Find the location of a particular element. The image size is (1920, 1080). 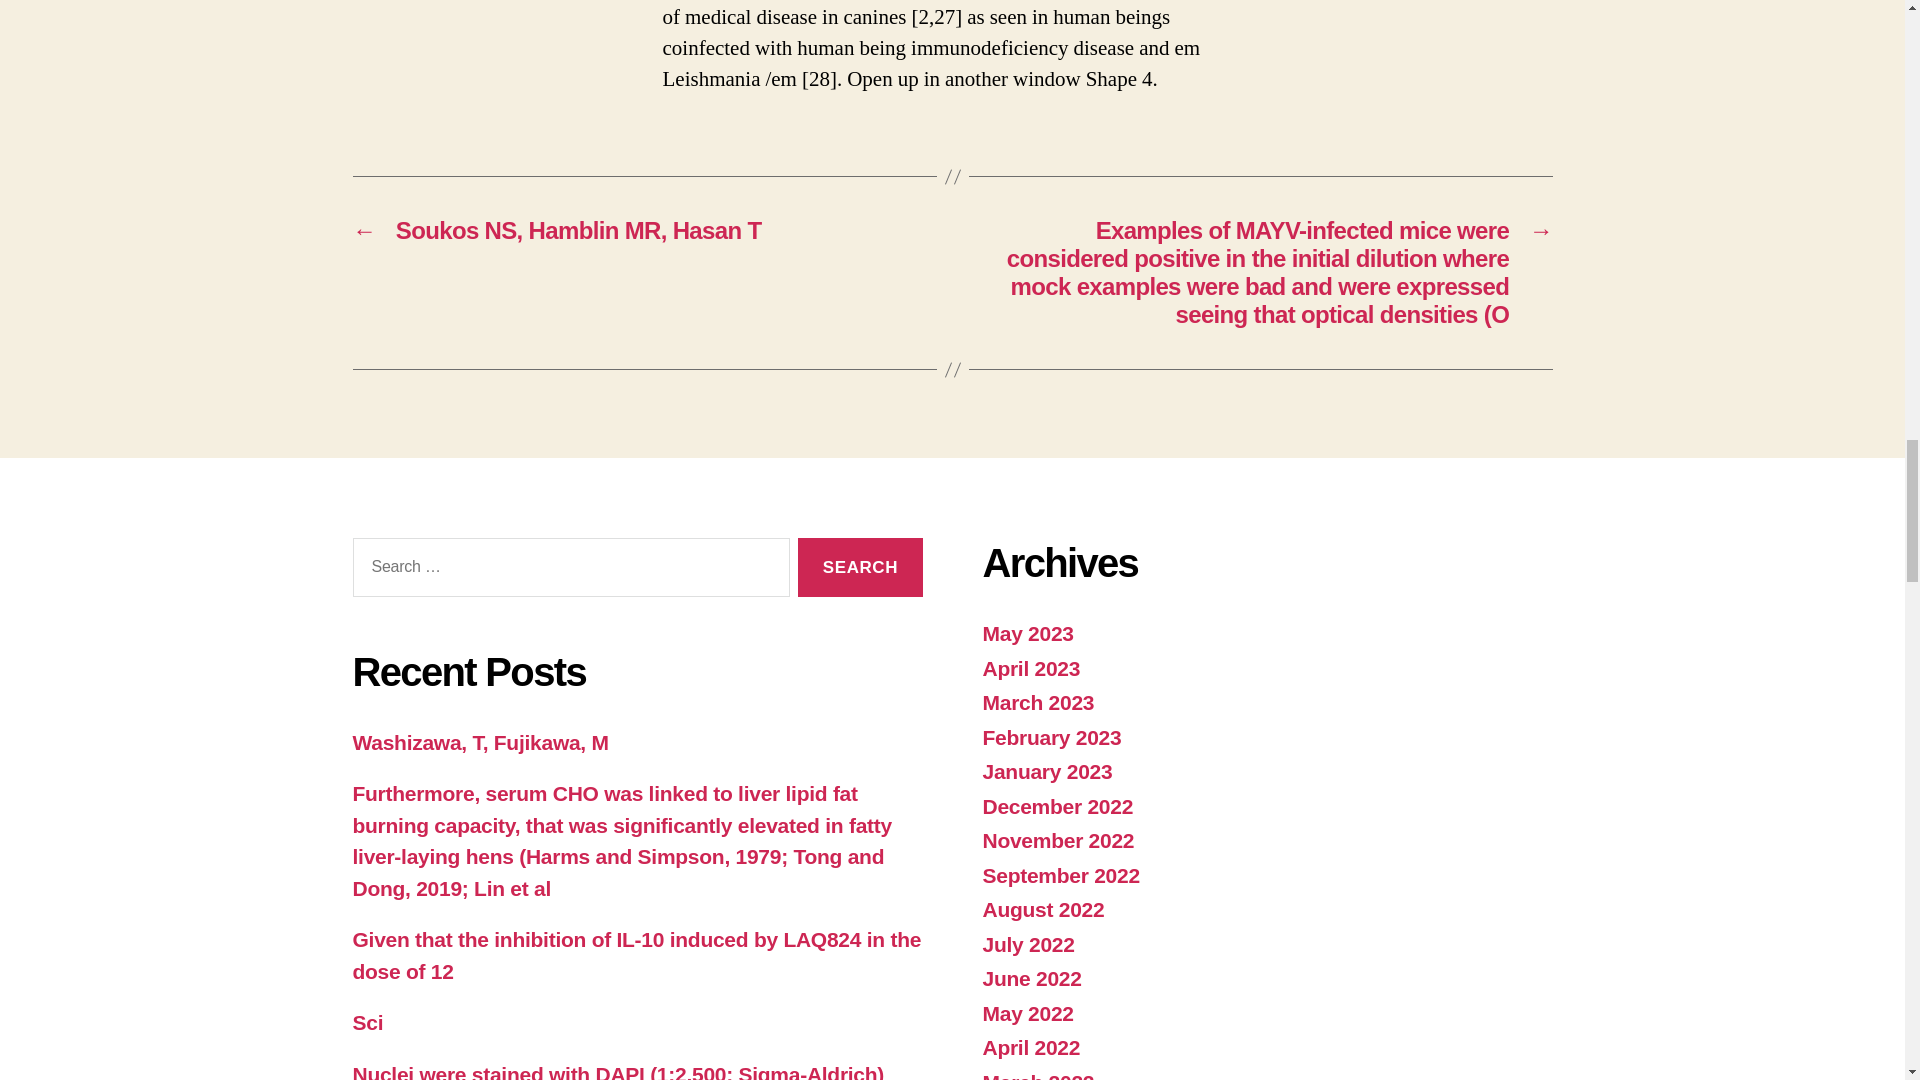

December 2022 is located at coordinates (1056, 806).